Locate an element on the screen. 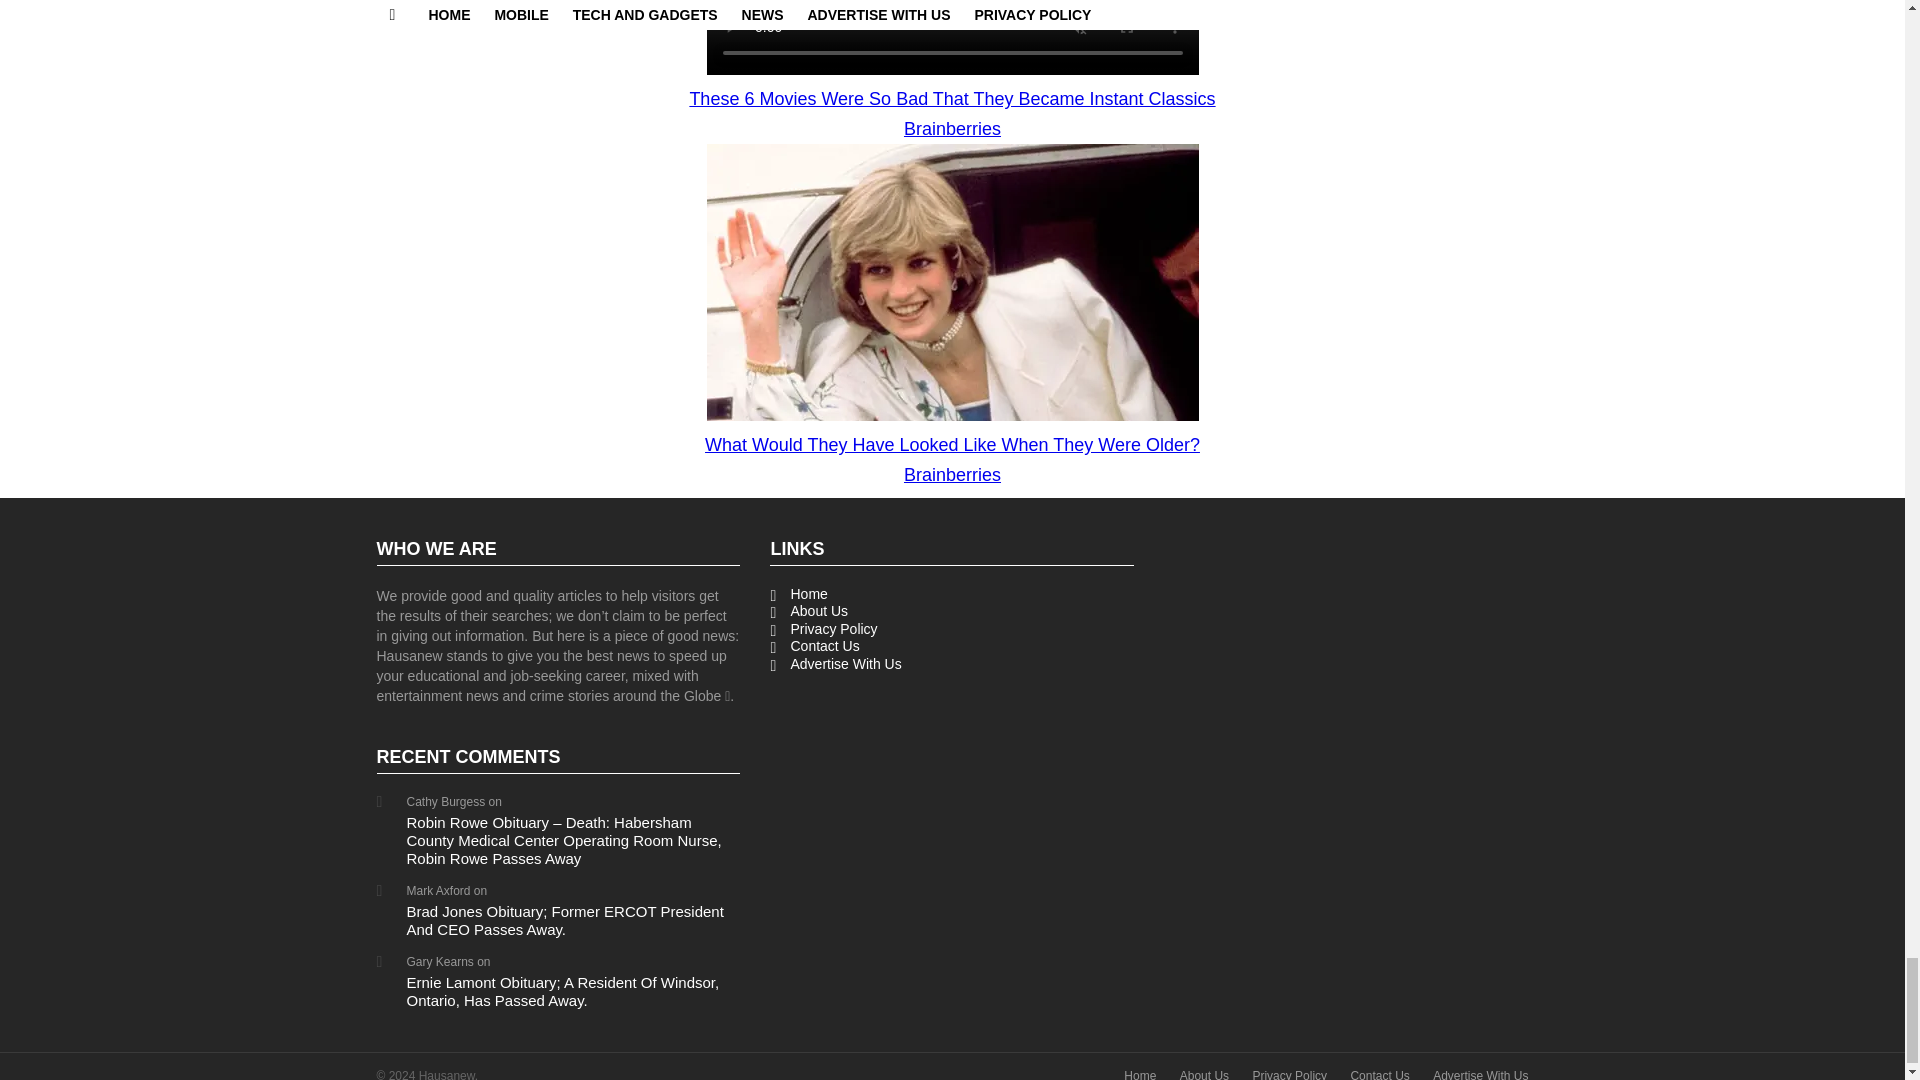 Image resolution: width=1920 pixels, height=1080 pixels. Contact Us is located at coordinates (952, 646).